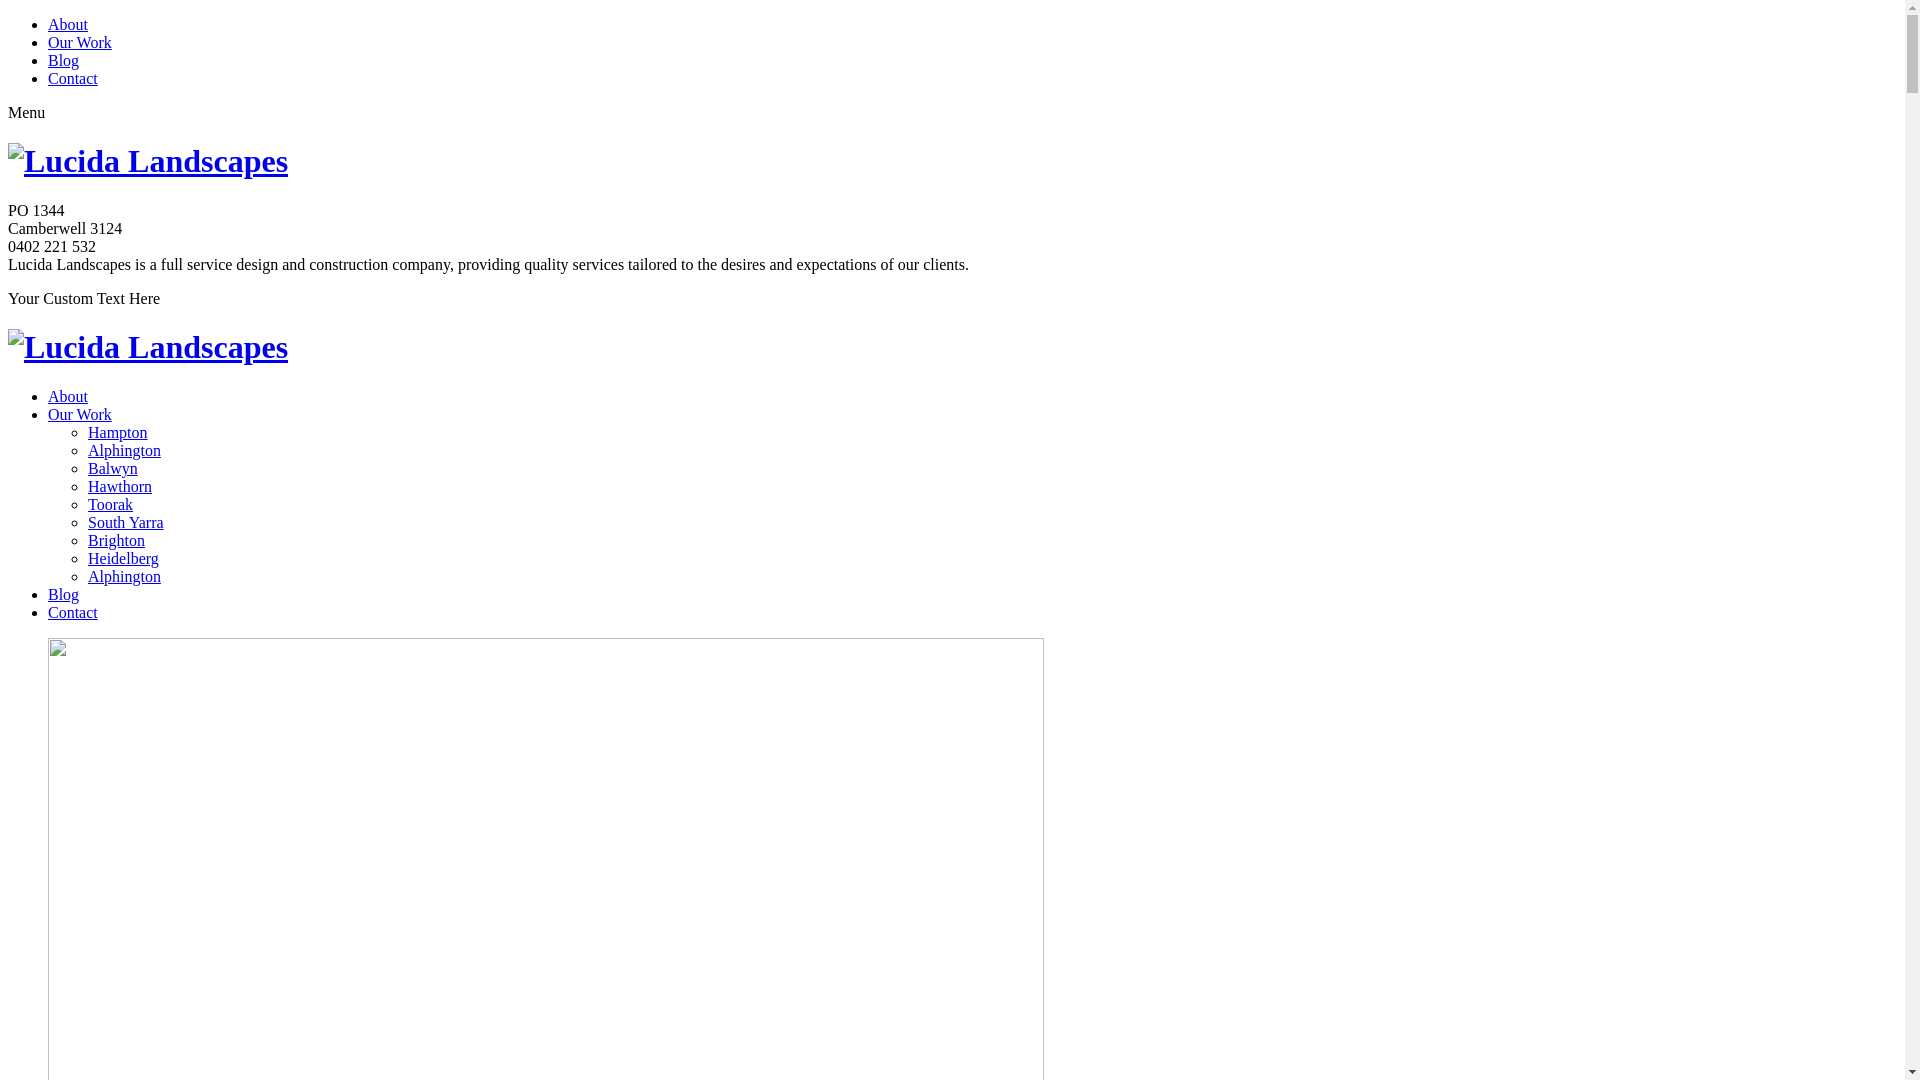 This screenshot has width=1920, height=1080. I want to click on Alphington, so click(124, 576).